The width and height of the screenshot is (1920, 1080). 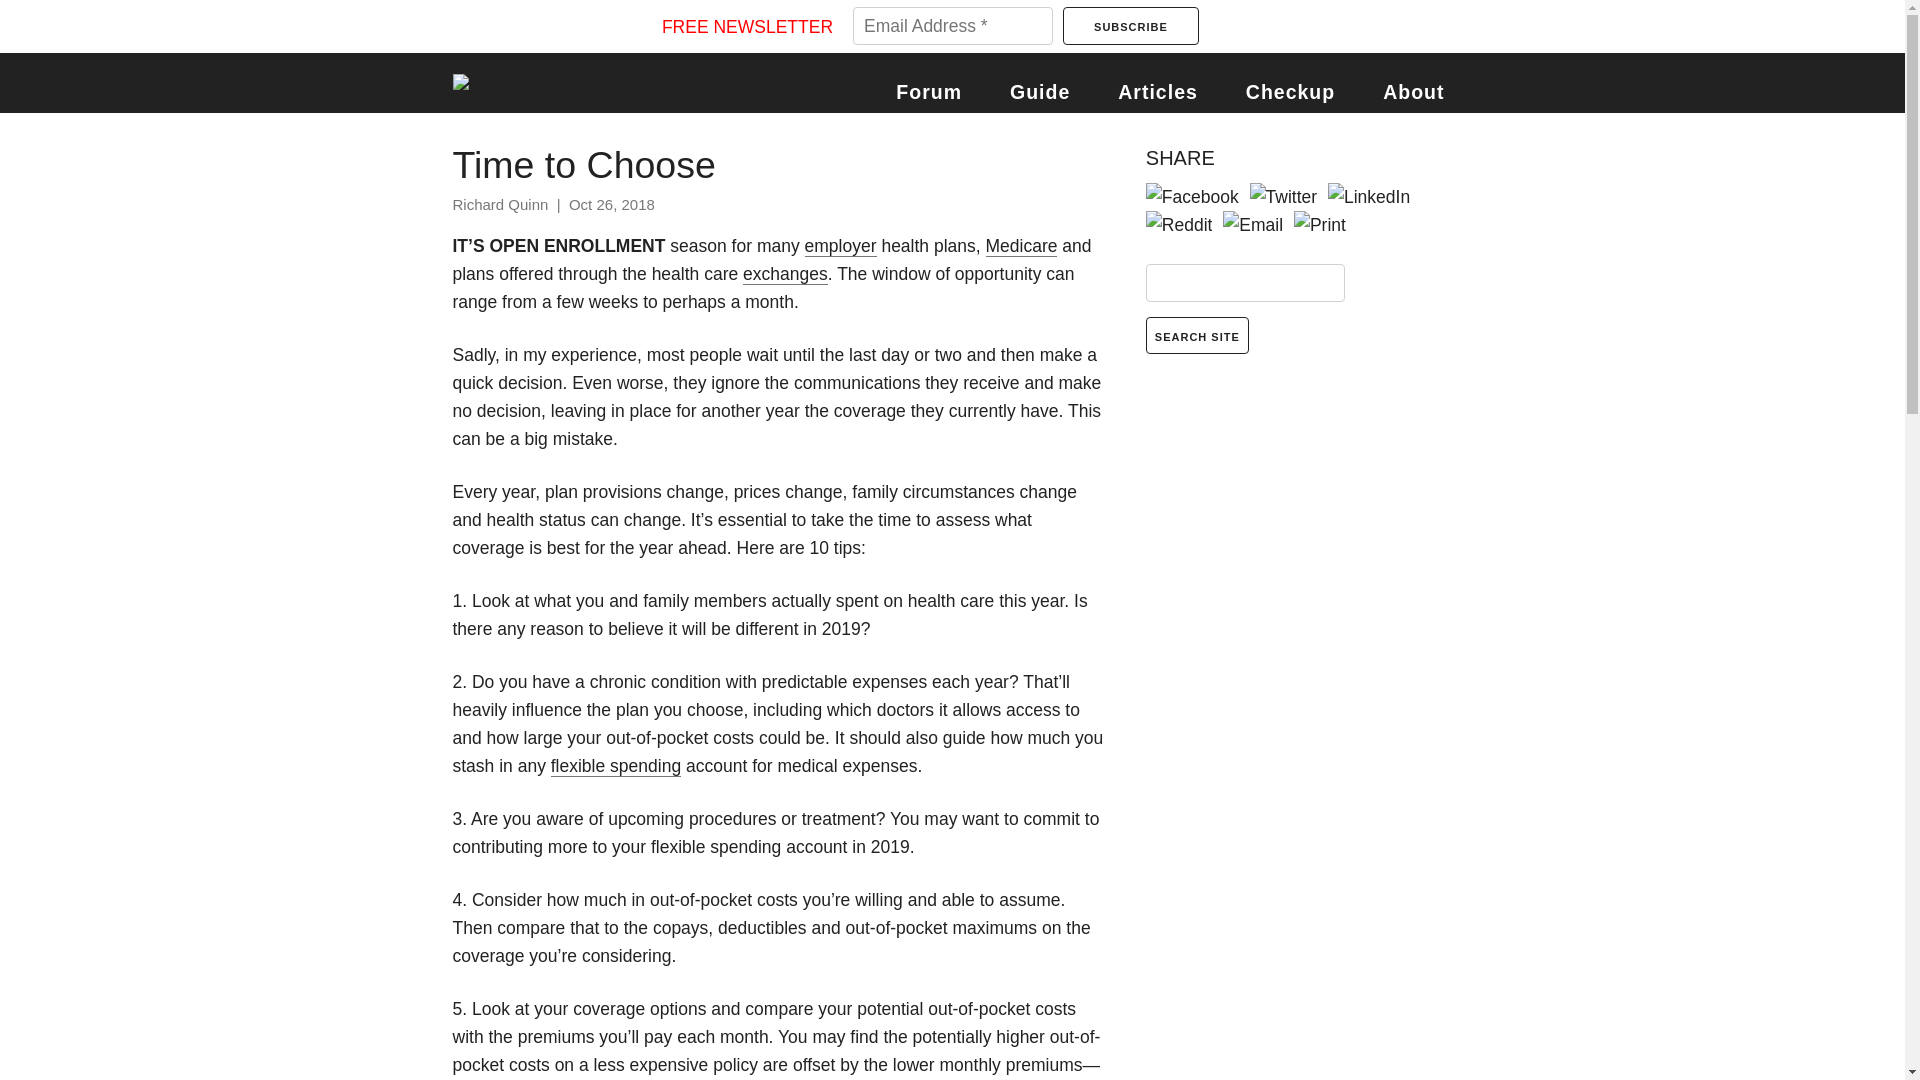 I want to click on flexible spending, so click(x=616, y=766).